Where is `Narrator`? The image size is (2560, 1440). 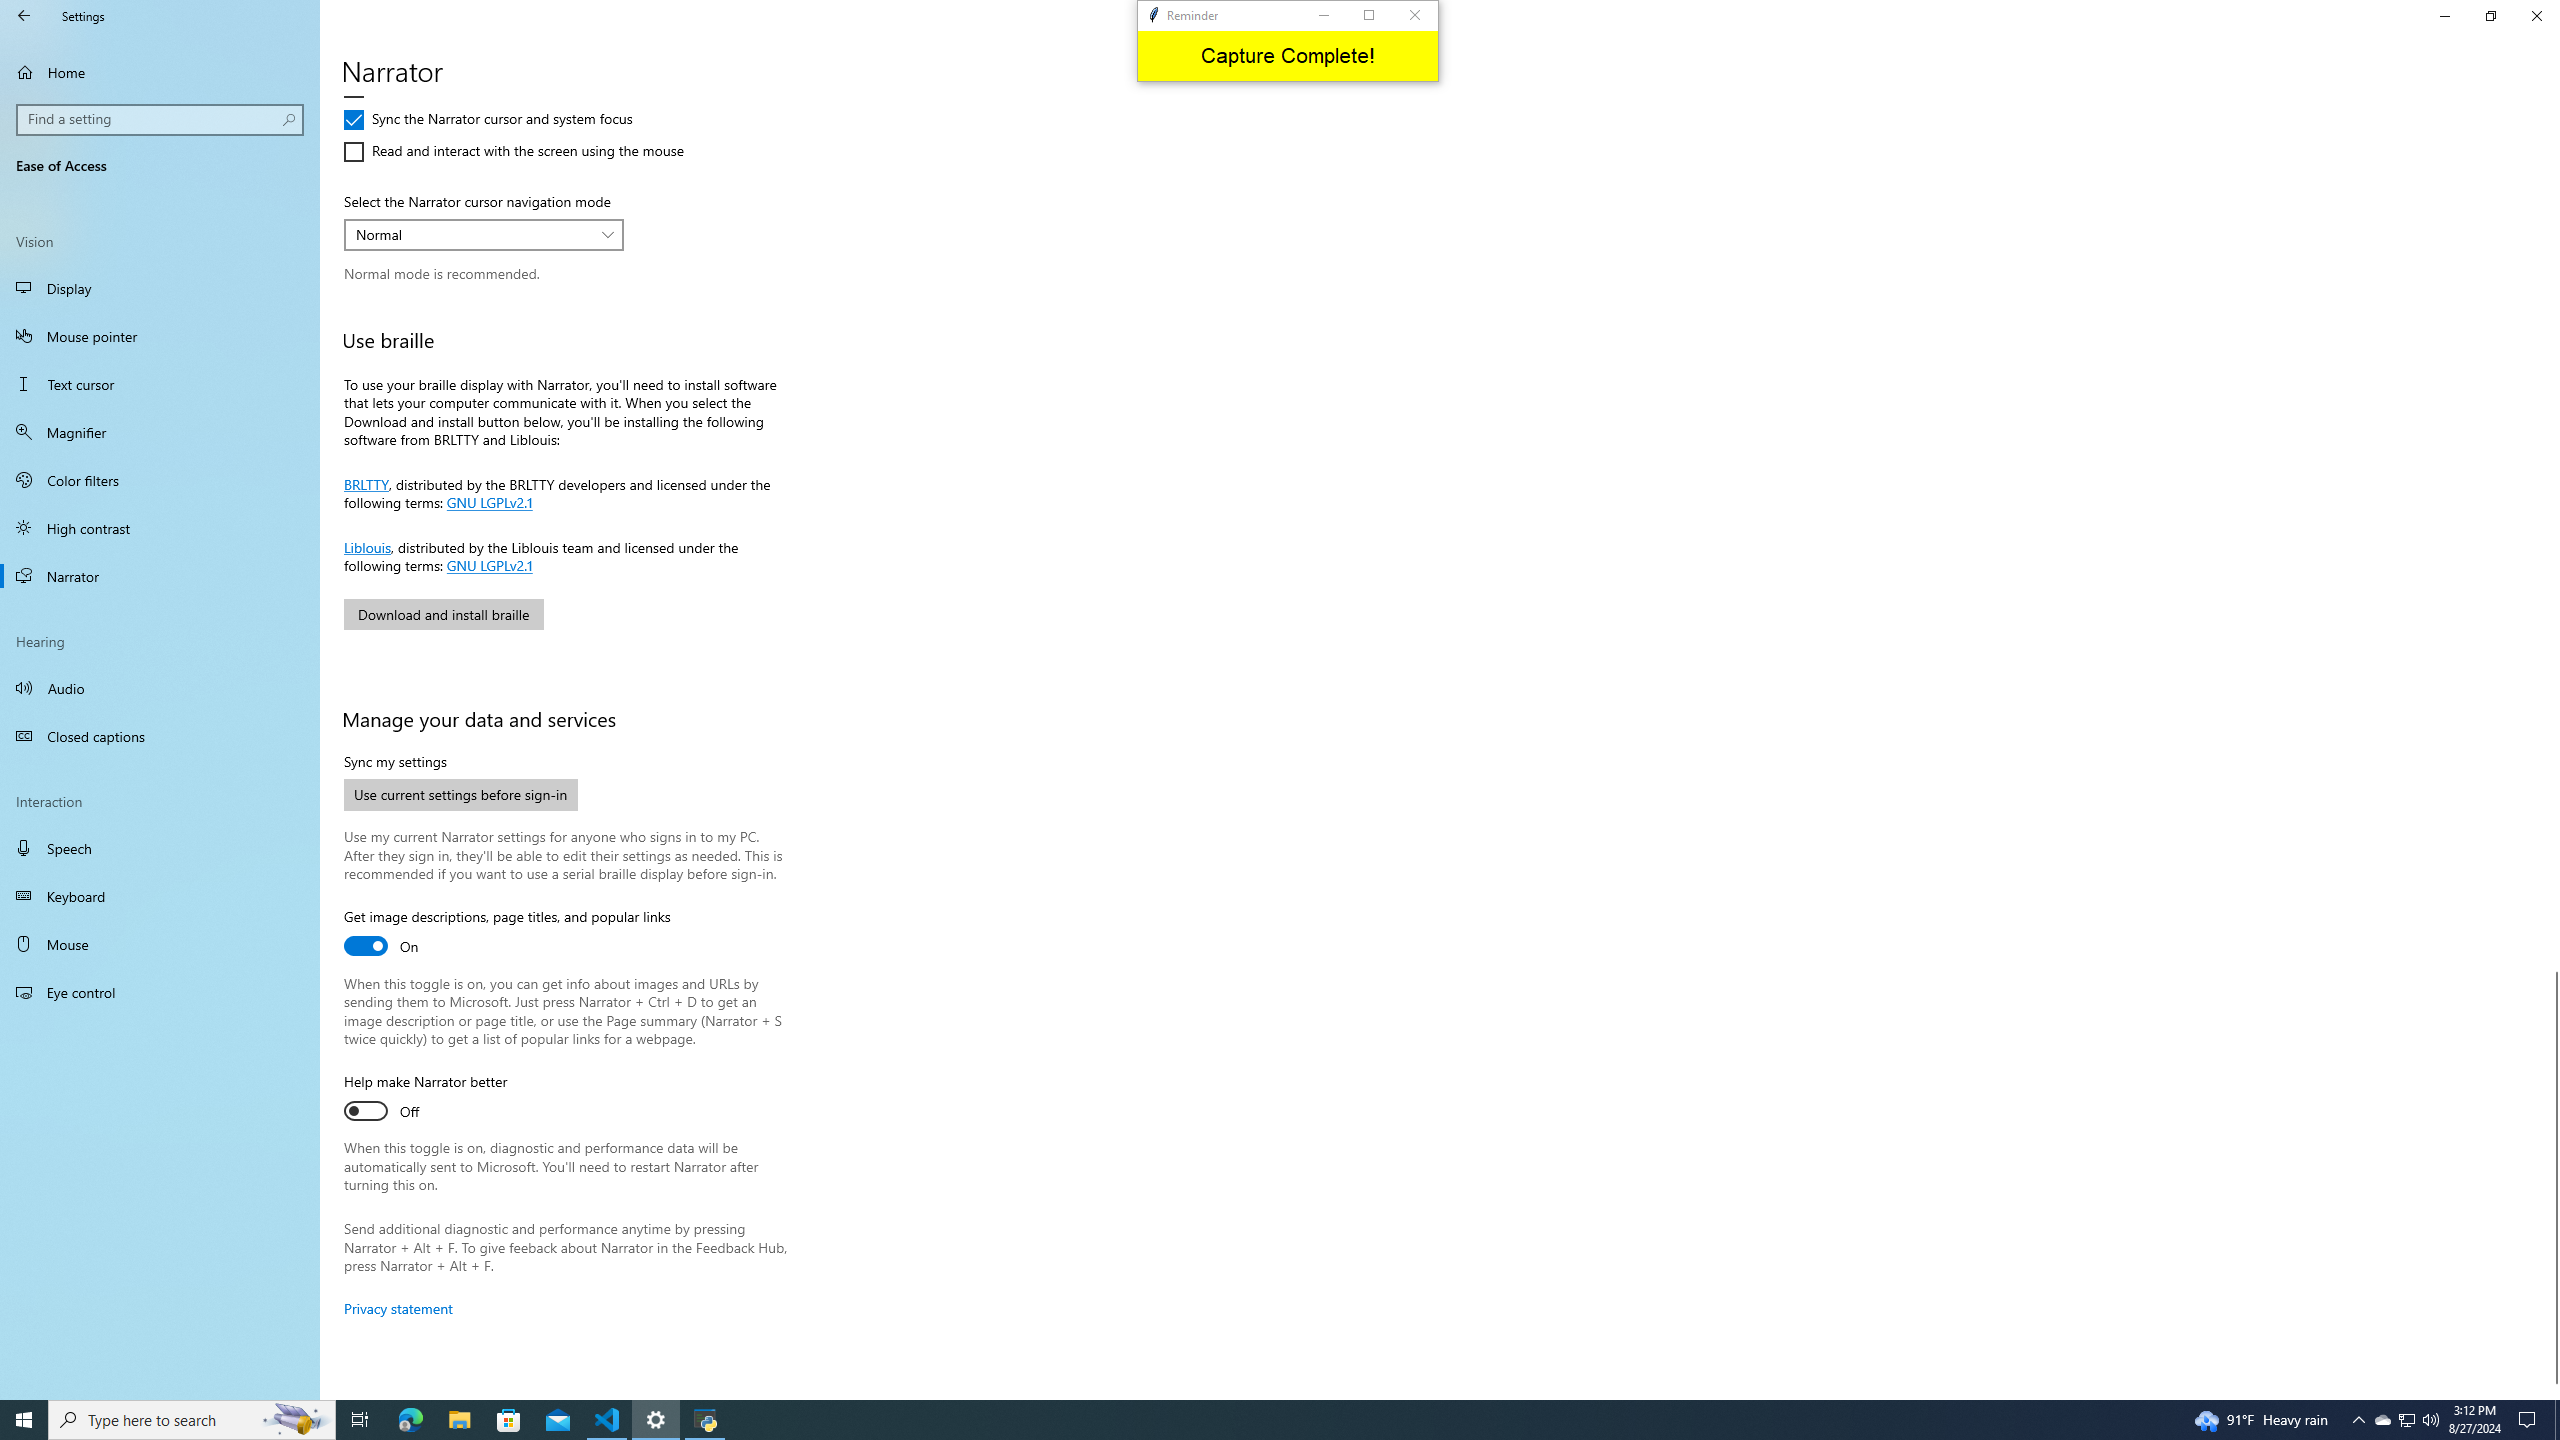 Narrator is located at coordinates (160, 576).